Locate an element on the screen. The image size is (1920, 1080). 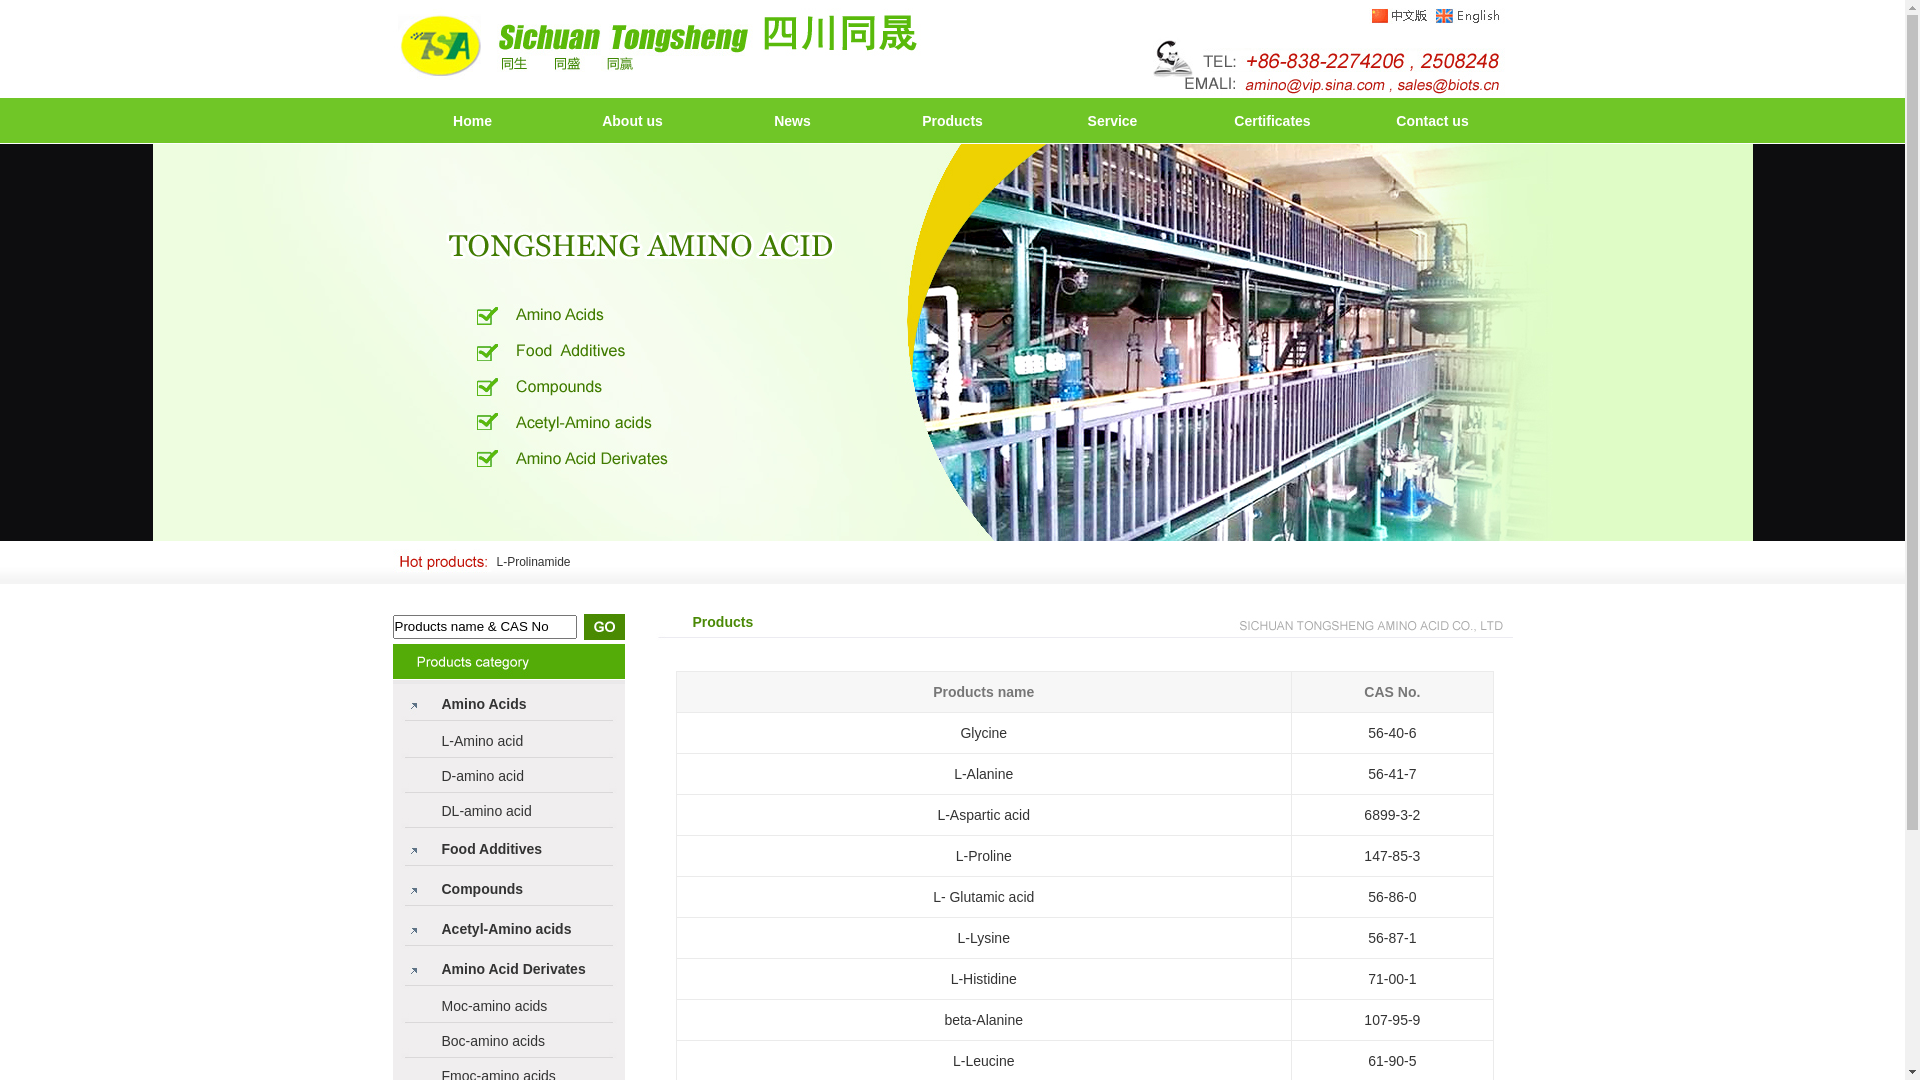
Compounds is located at coordinates (483, 889).